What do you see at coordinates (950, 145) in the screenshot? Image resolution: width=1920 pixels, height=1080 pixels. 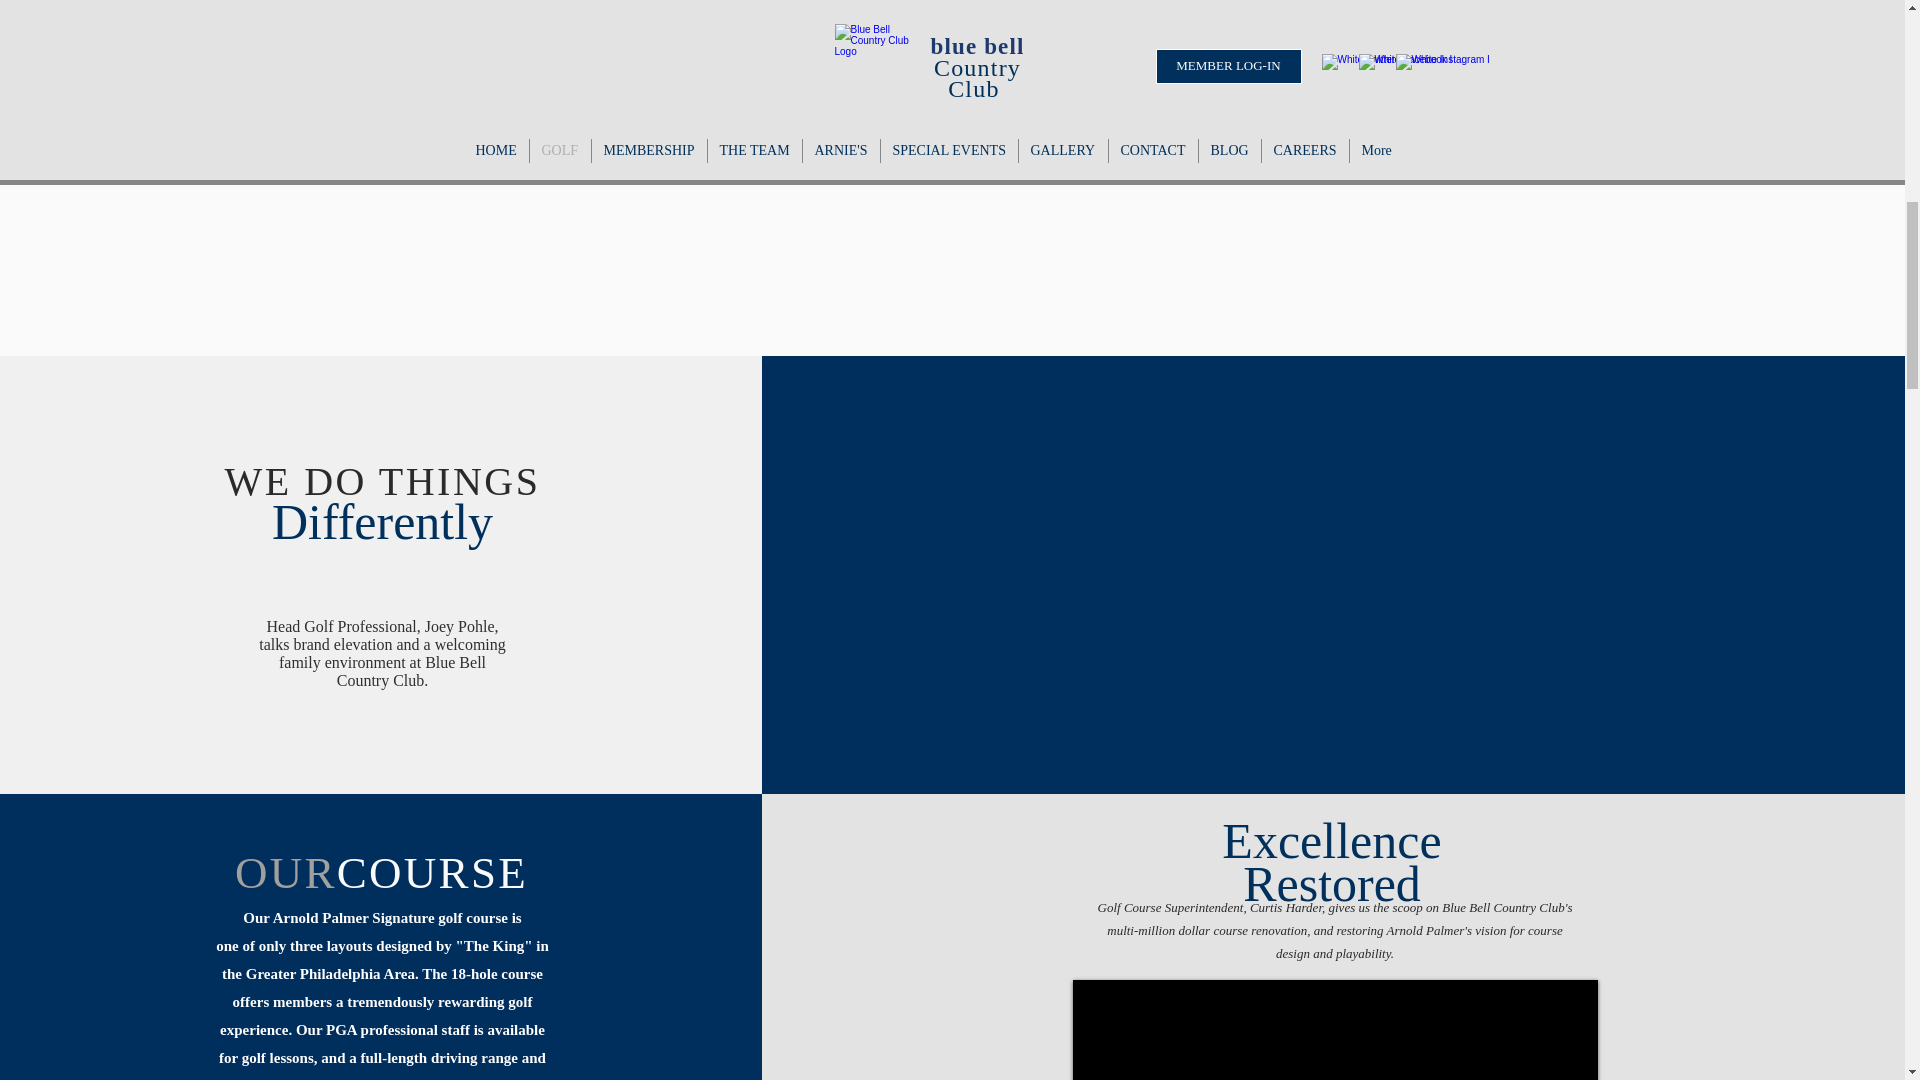 I see `Learn More` at bounding box center [950, 145].